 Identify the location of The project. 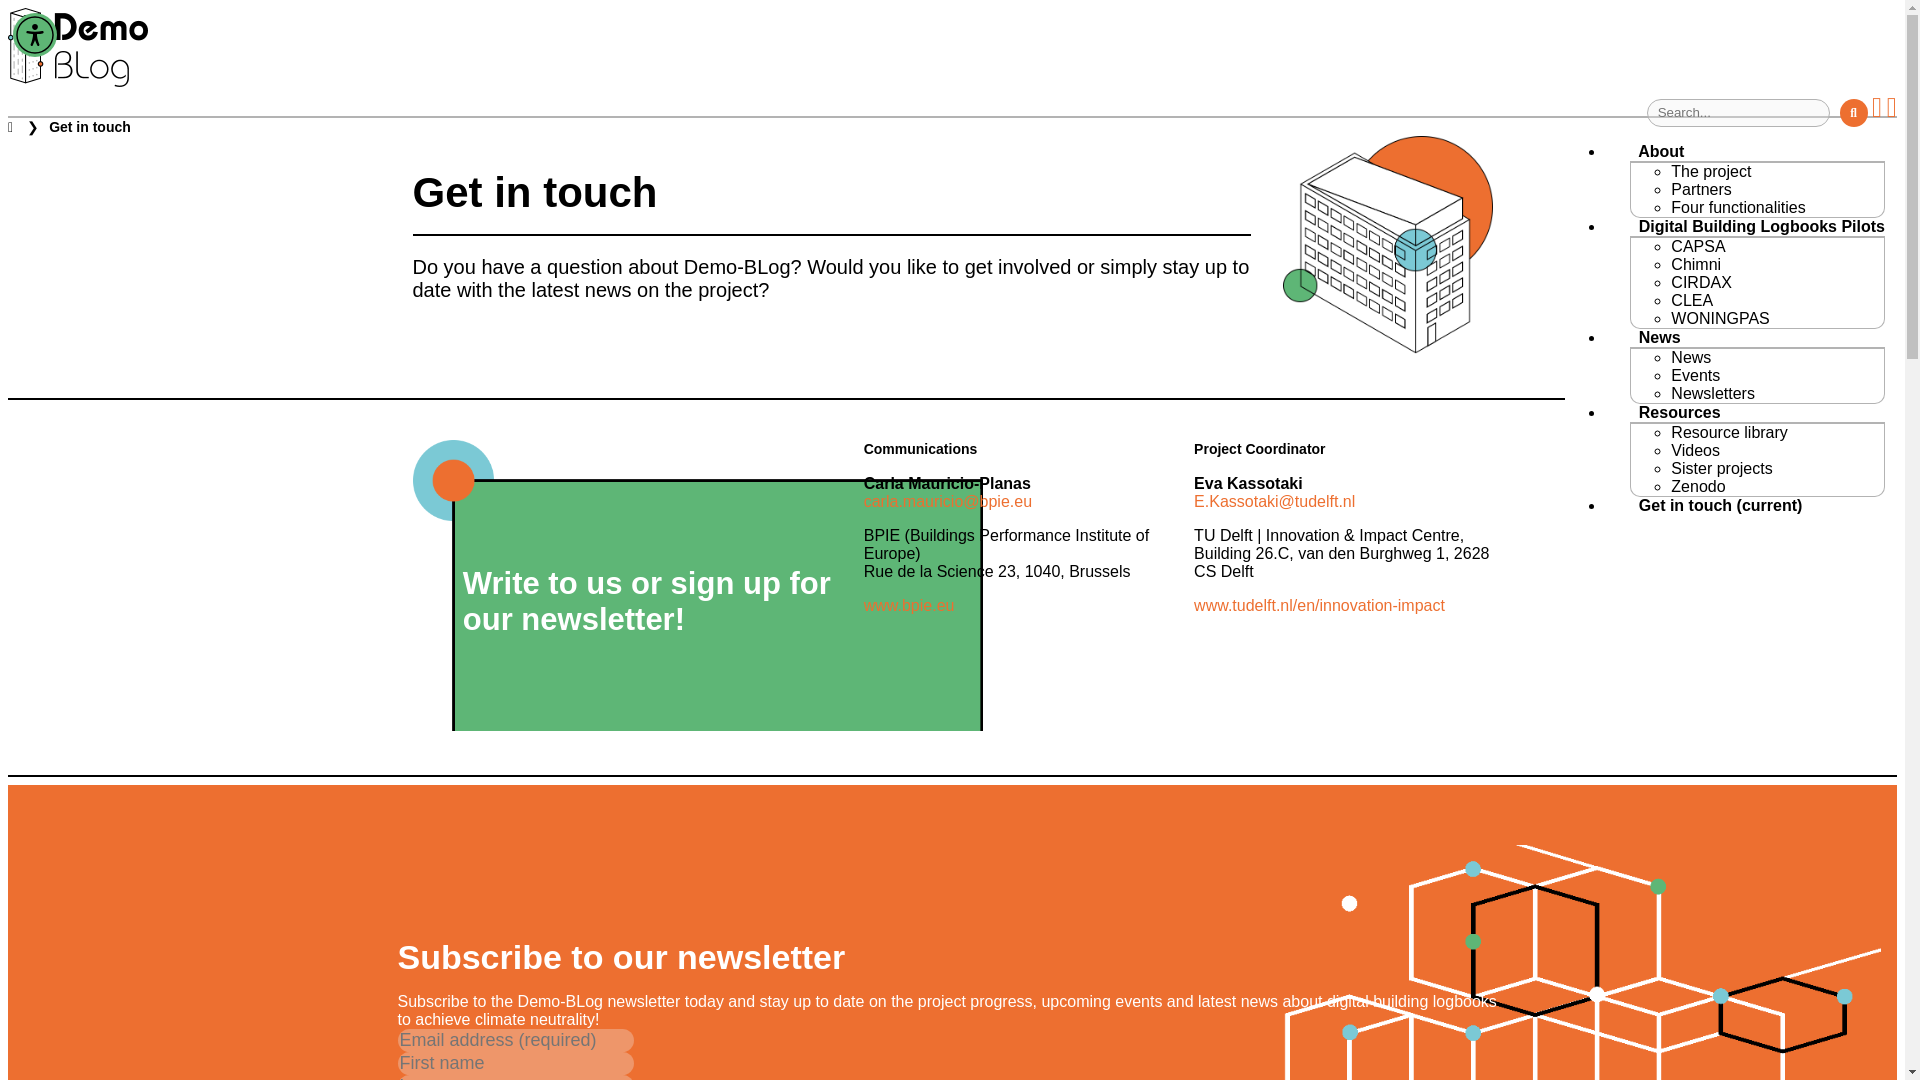
(1710, 170).